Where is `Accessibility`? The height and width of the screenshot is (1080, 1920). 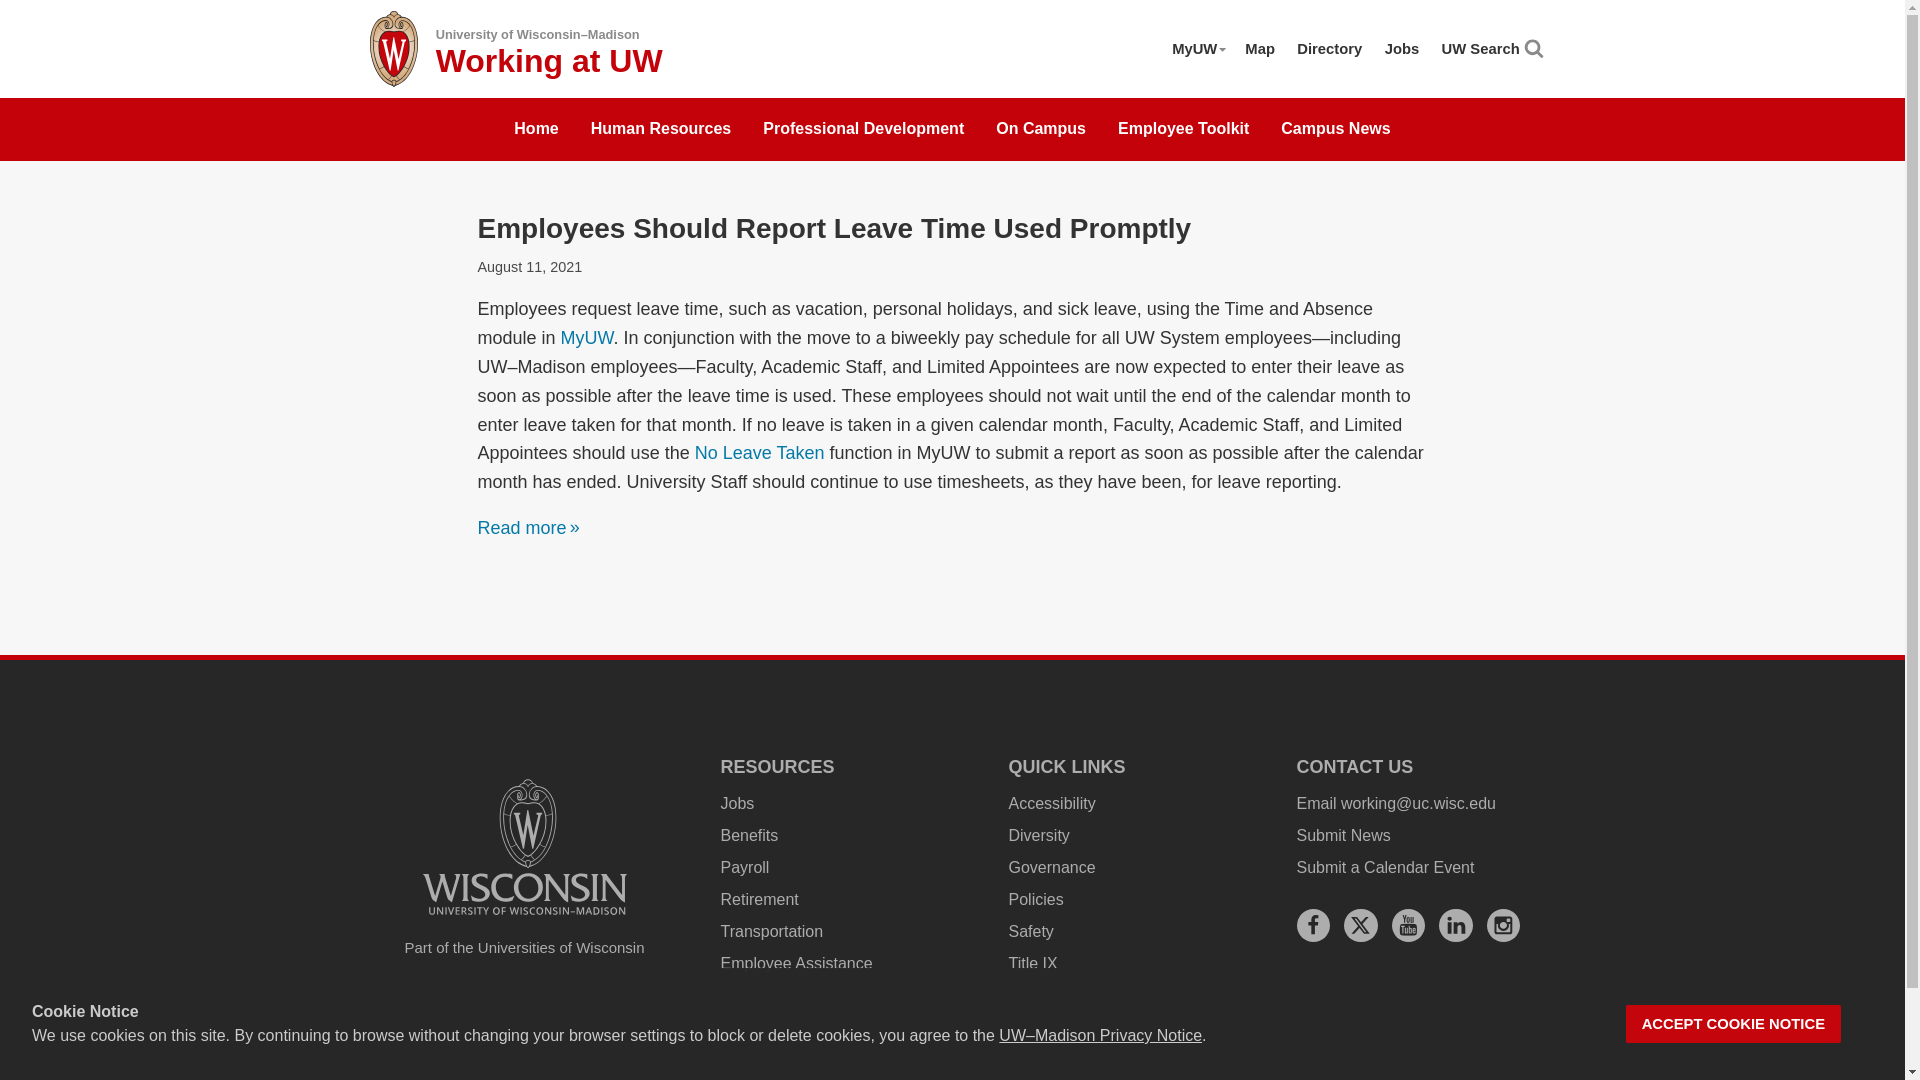 Accessibility is located at coordinates (1051, 803).